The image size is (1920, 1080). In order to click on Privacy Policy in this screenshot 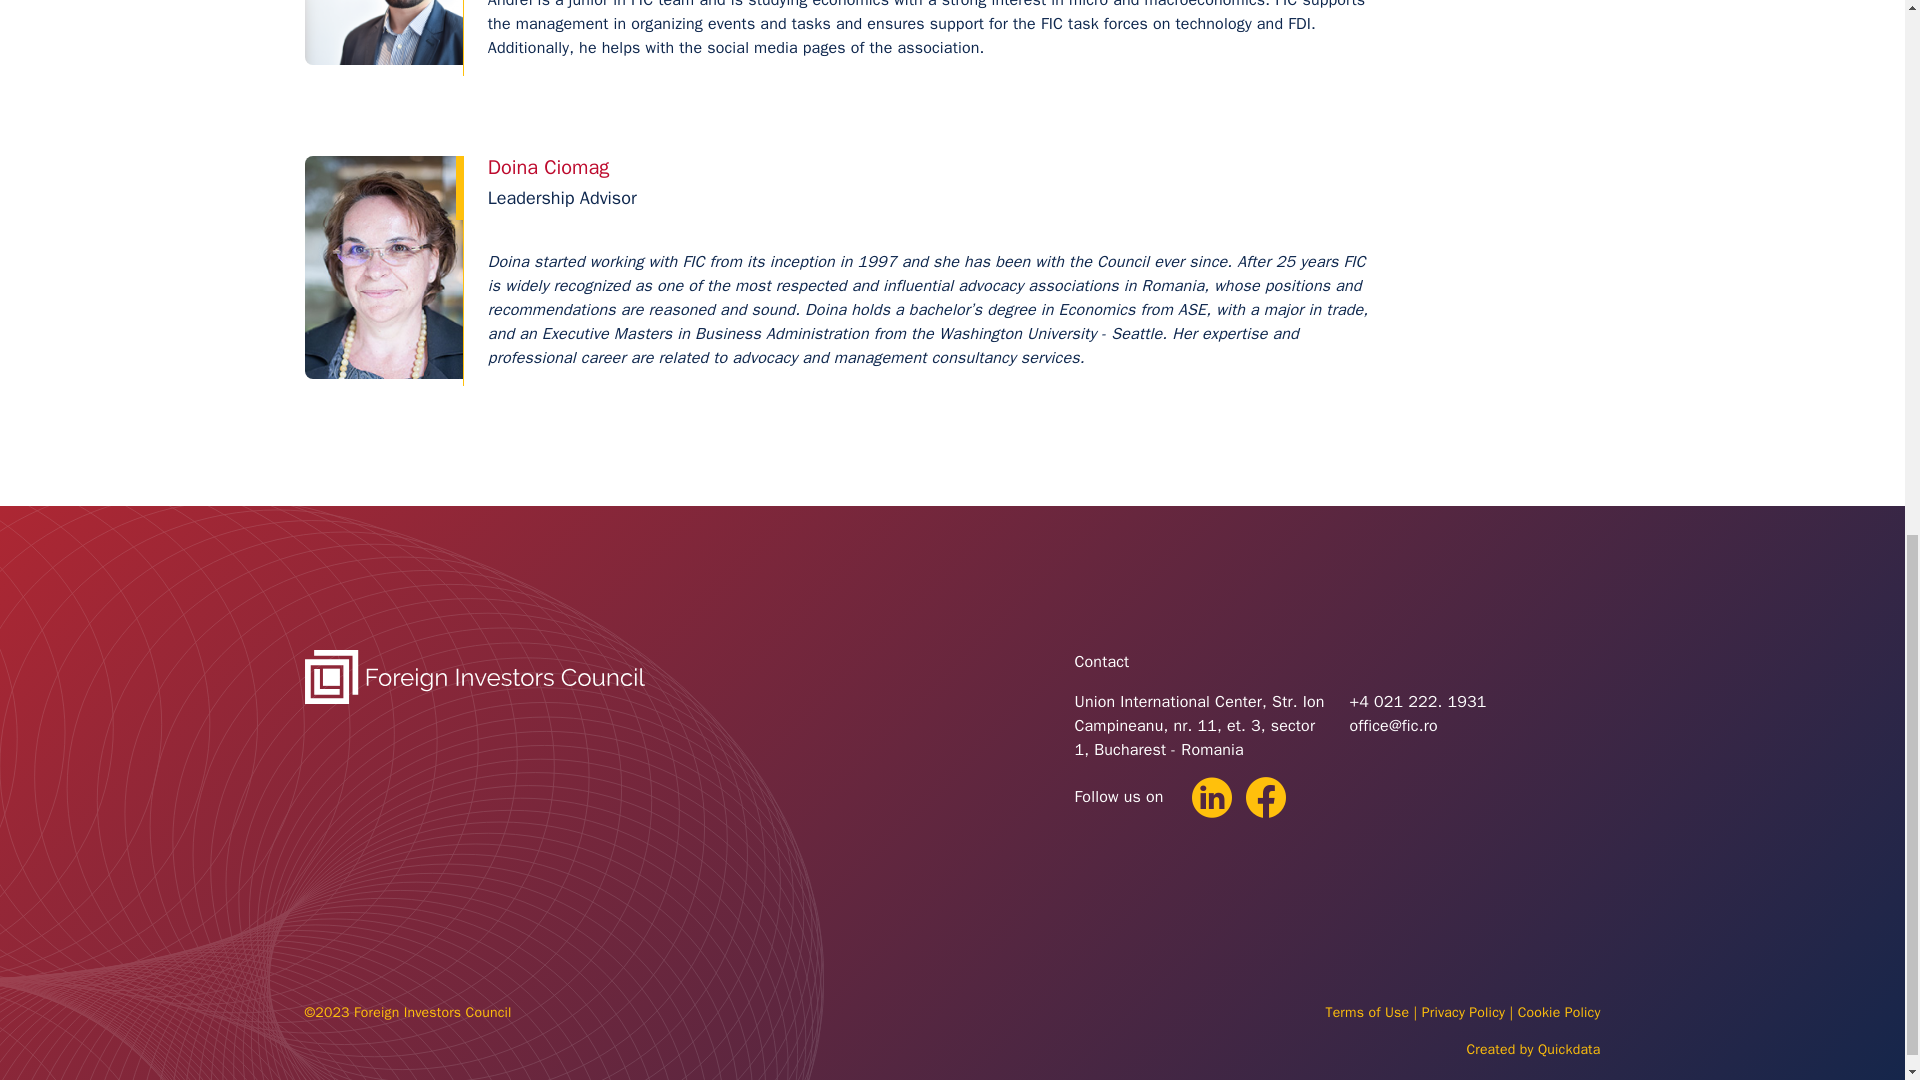, I will do `click(1464, 1012)`.